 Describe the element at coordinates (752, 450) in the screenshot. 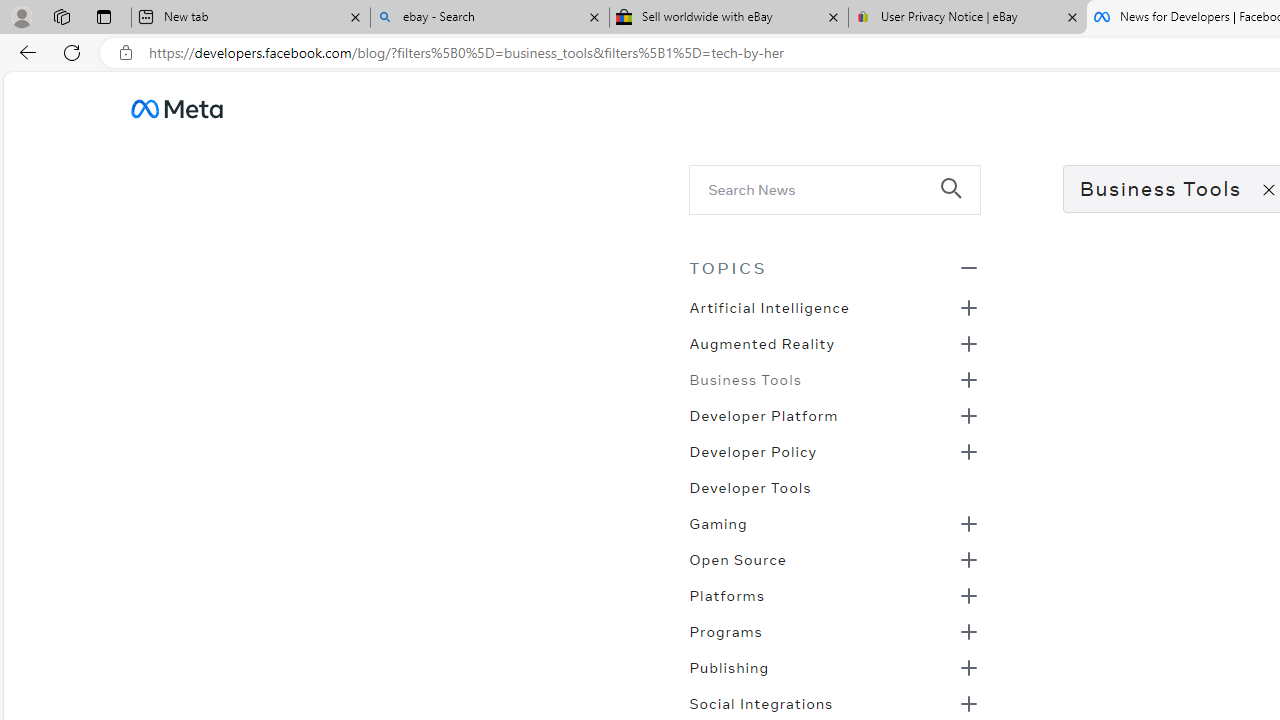

I see `Developer Policy` at that location.